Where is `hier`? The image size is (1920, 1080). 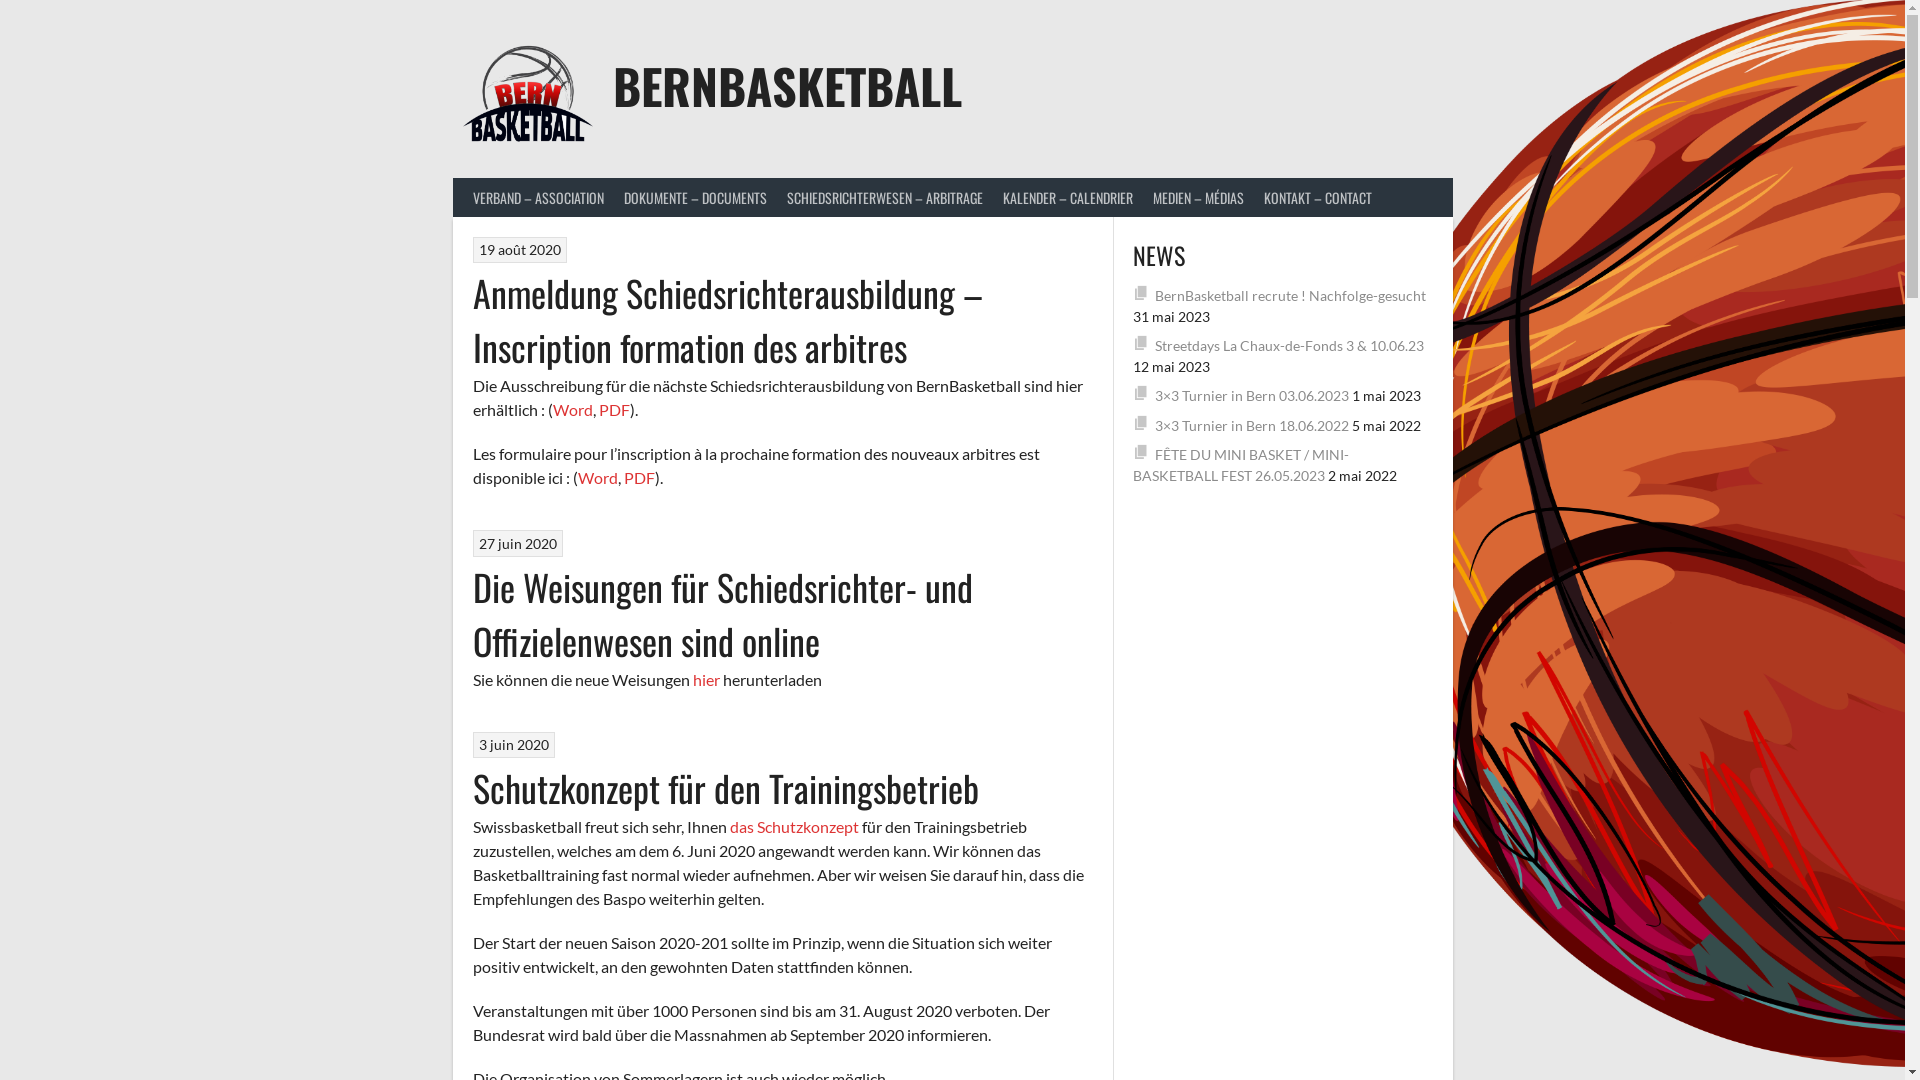 hier is located at coordinates (707, 680).